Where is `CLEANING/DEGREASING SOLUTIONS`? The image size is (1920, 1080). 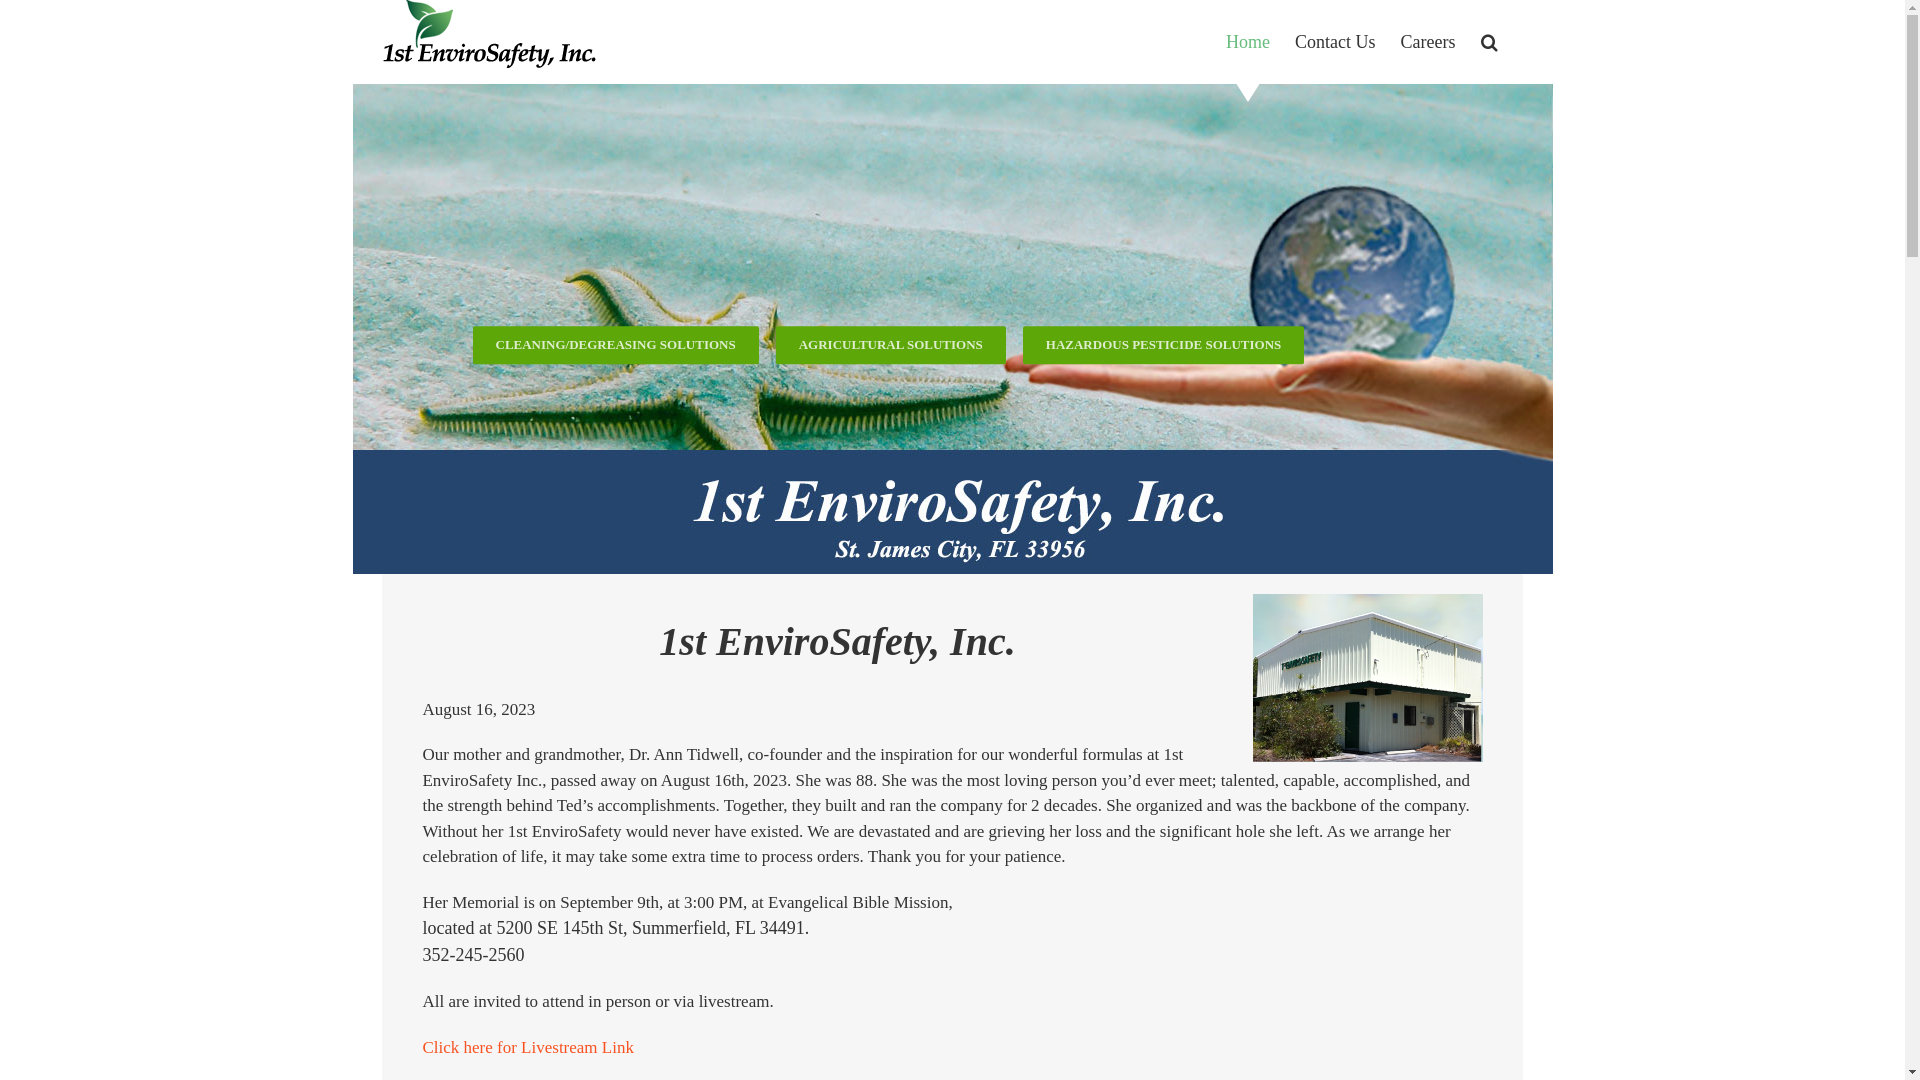 CLEANING/DEGREASING SOLUTIONS is located at coordinates (615, 345).